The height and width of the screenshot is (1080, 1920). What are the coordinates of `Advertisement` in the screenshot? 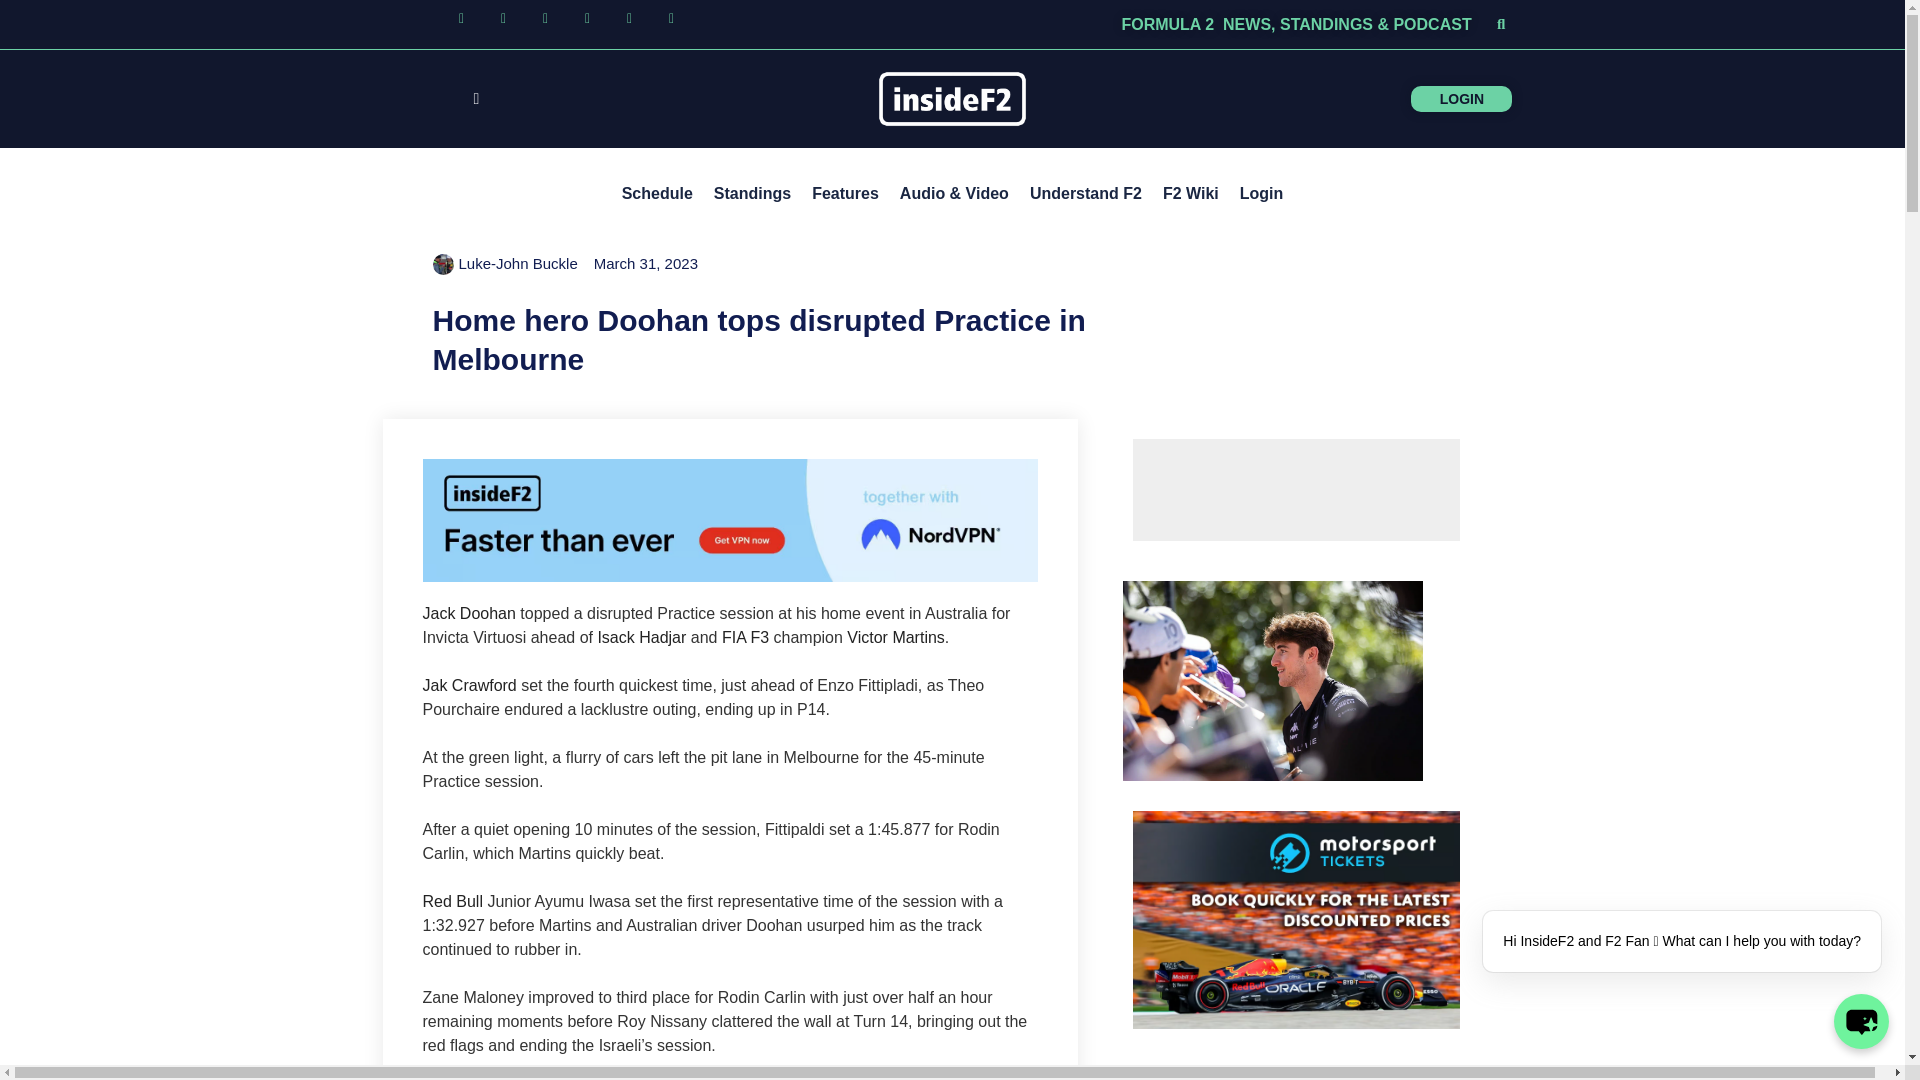 It's located at (1296, 490).